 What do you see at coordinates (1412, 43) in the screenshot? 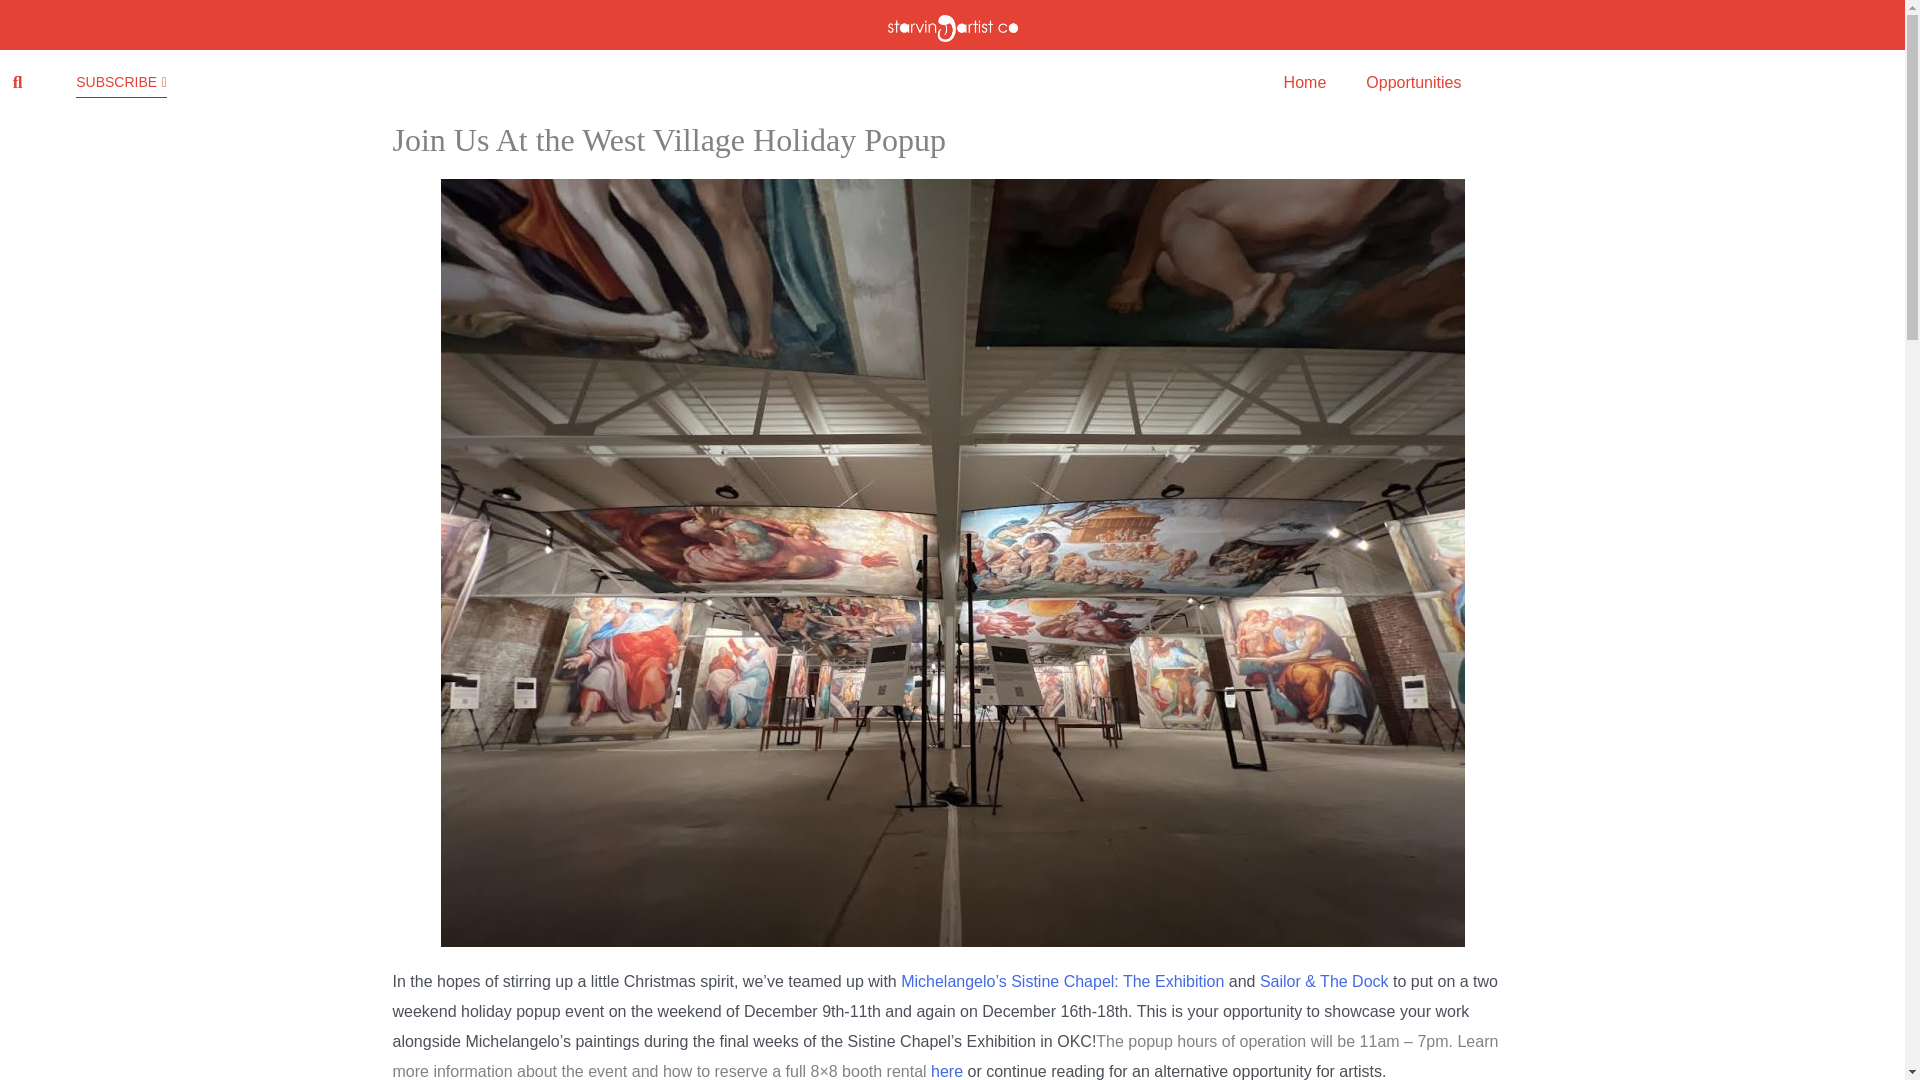
I see `Opportunities` at bounding box center [1412, 43].